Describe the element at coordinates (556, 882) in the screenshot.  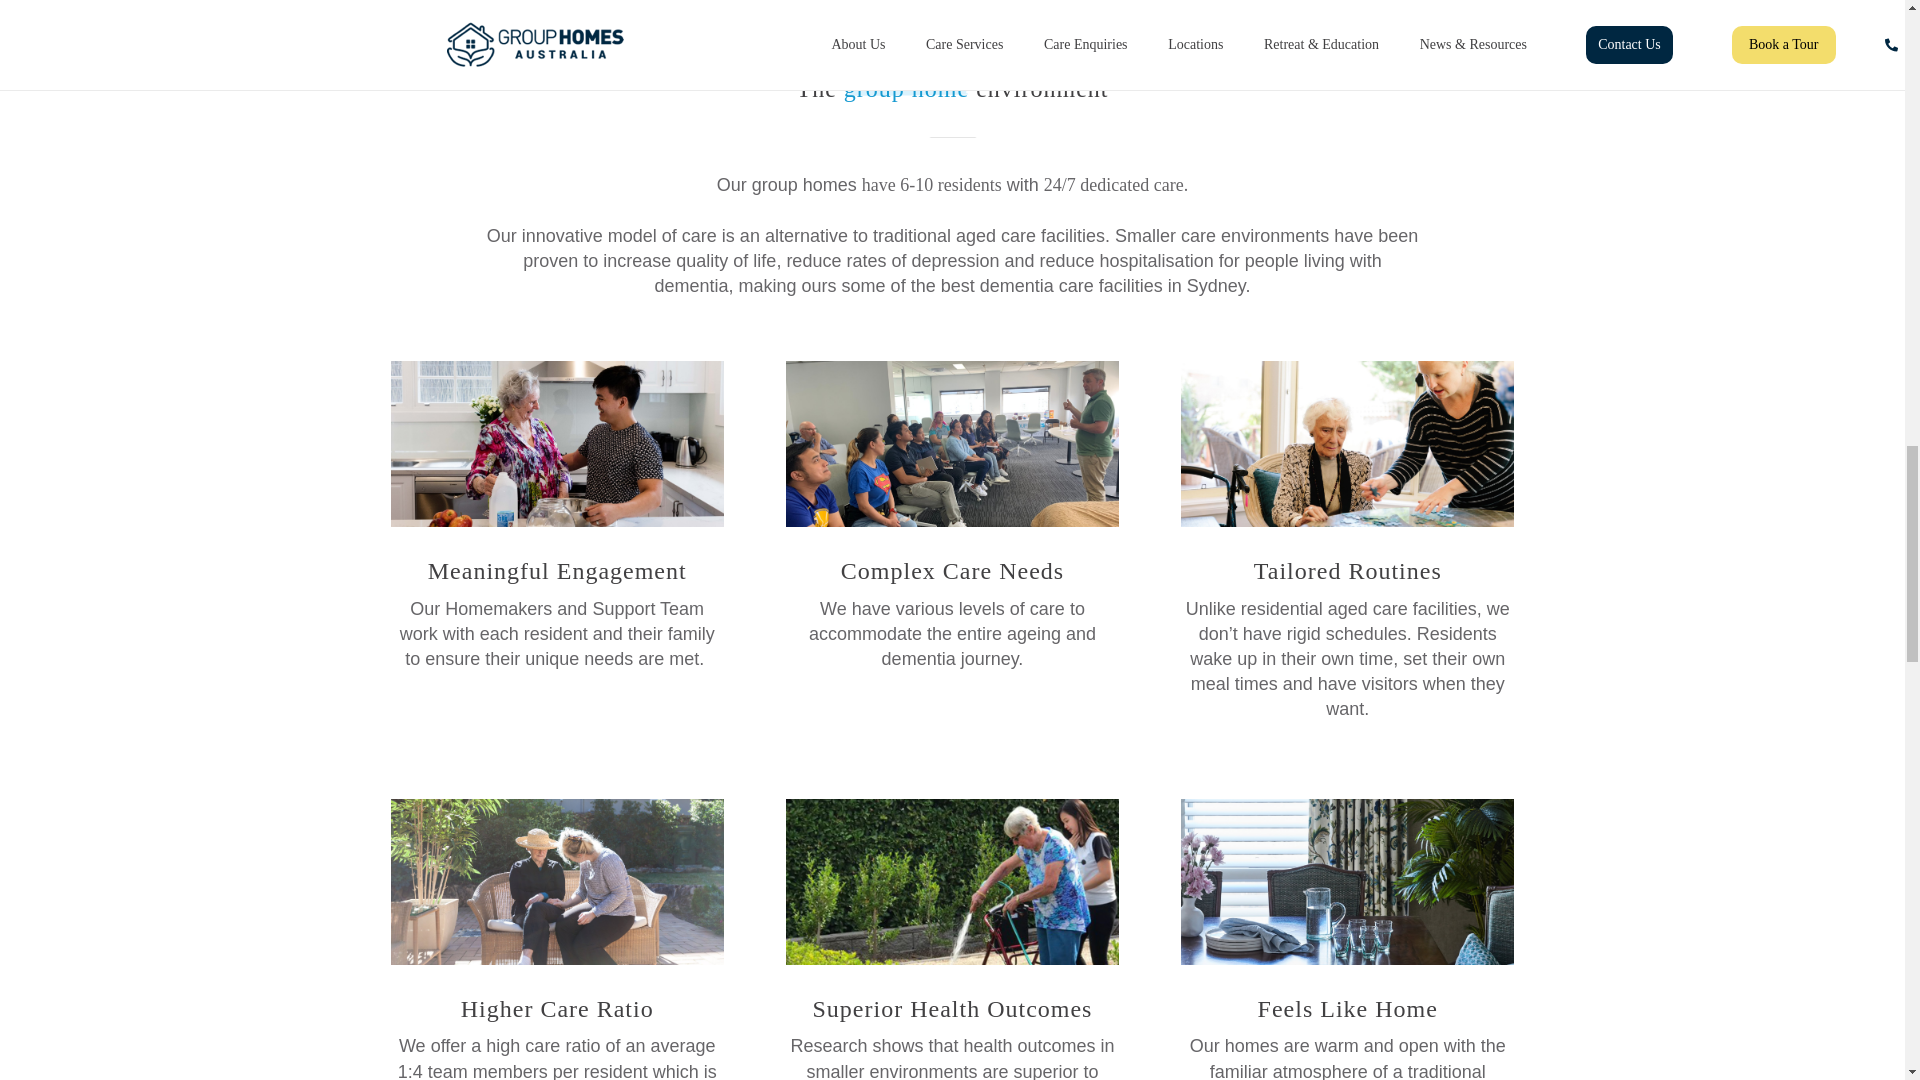
I see `Higher care ratio` at that location.